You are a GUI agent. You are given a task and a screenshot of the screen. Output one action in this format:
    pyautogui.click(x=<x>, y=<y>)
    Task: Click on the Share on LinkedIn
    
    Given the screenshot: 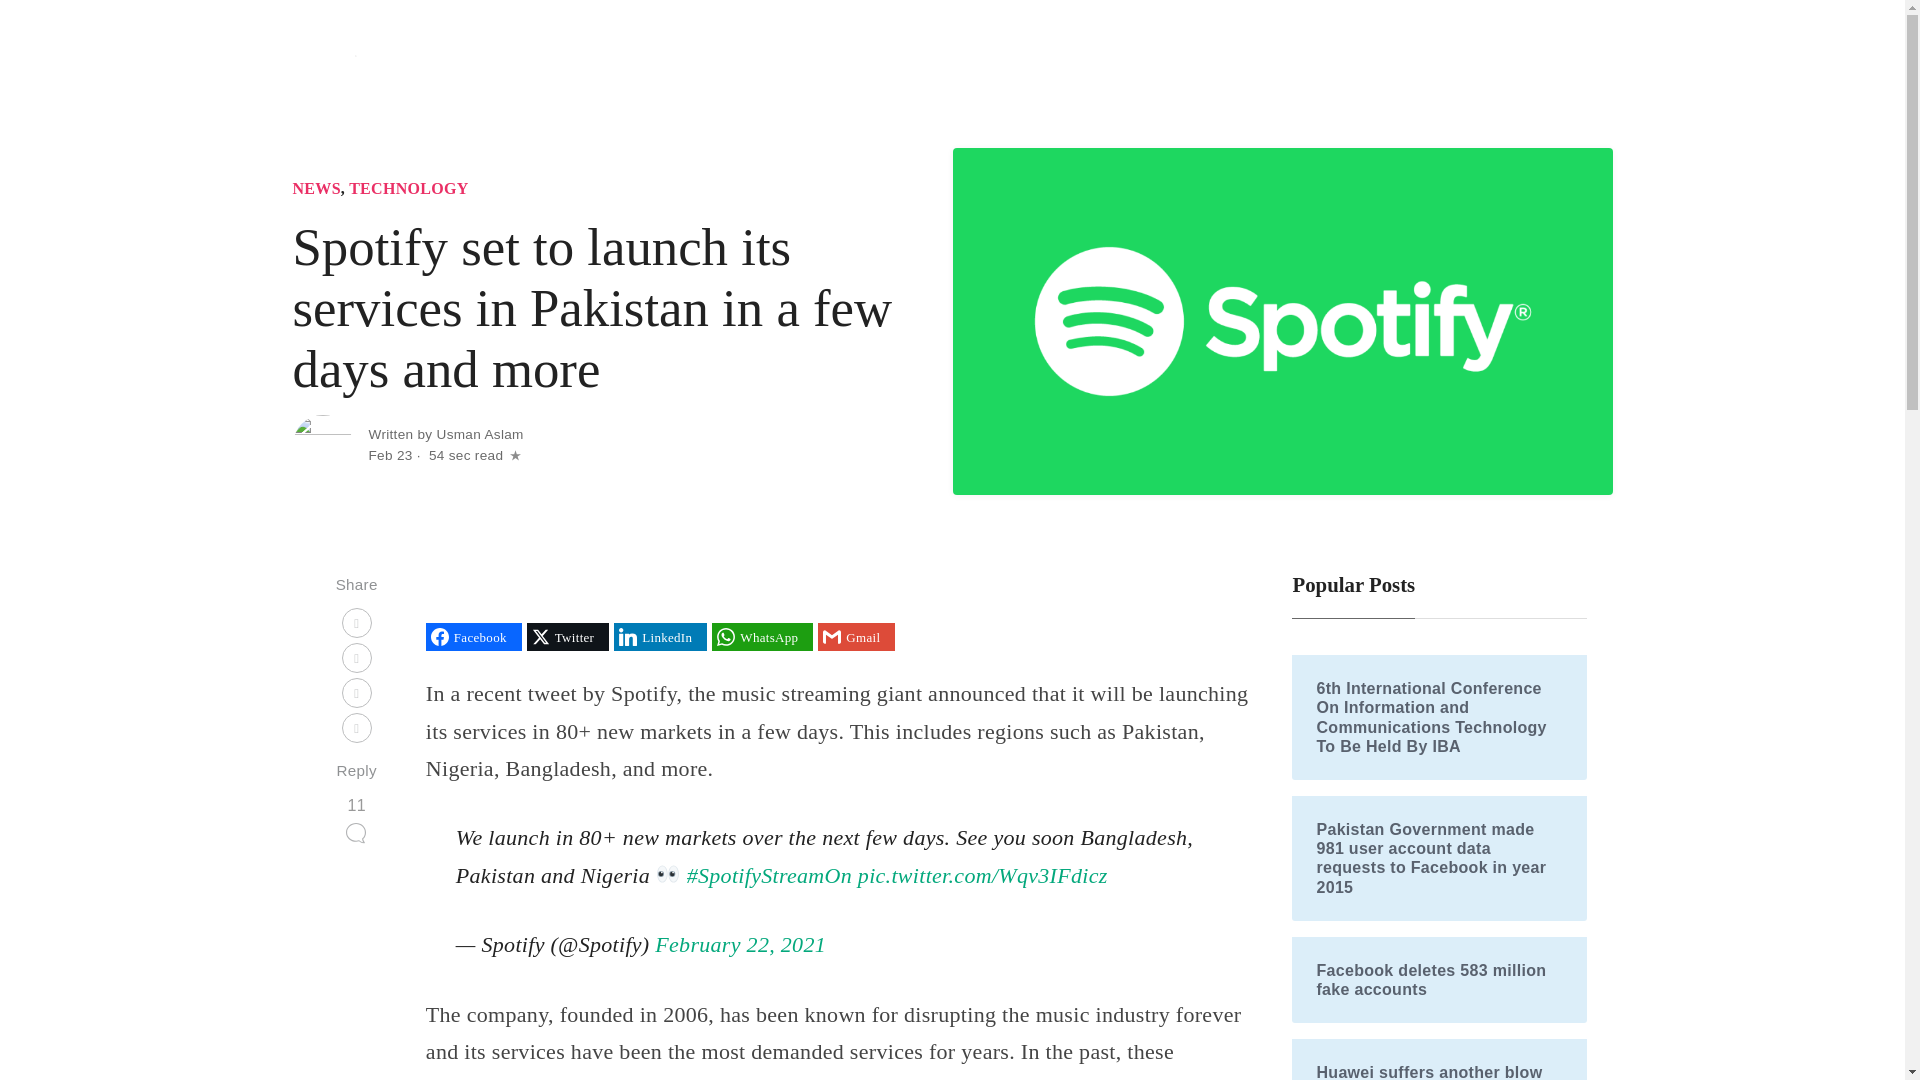 What is the action you would take?
    pyautogui.click(x=660, y=637)
    